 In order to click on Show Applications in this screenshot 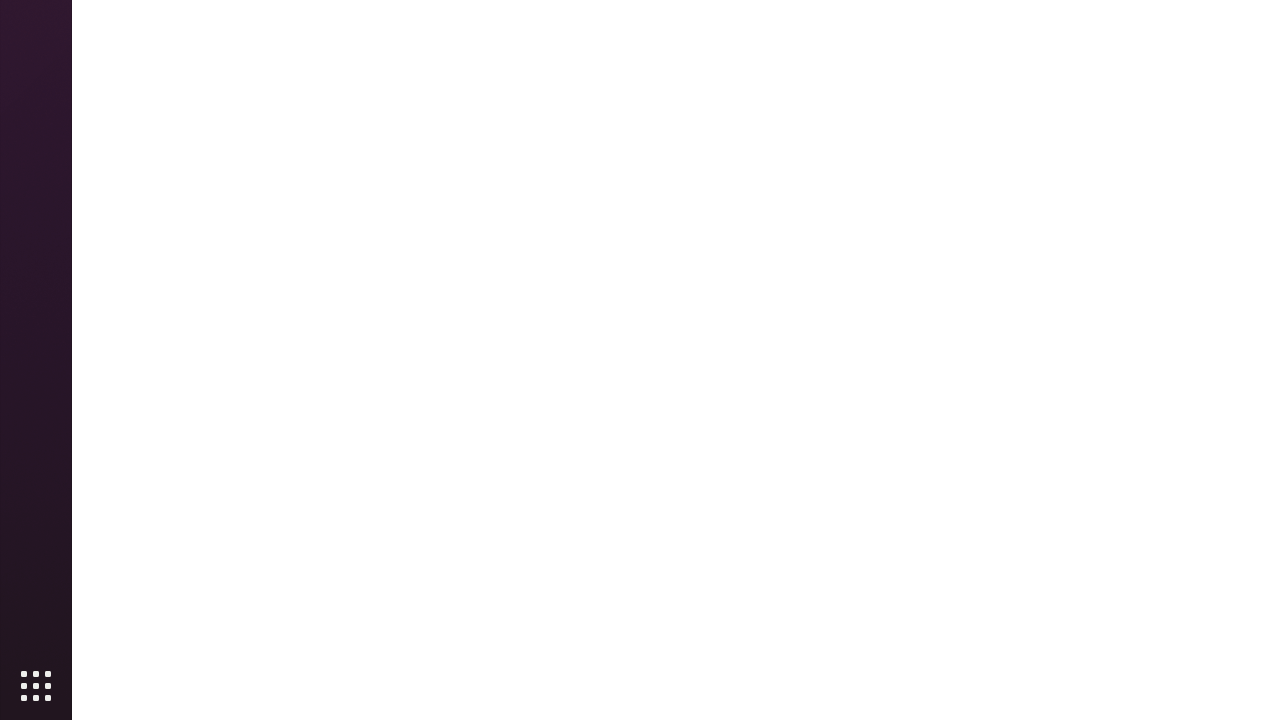, I will do `click(36, 686)`.